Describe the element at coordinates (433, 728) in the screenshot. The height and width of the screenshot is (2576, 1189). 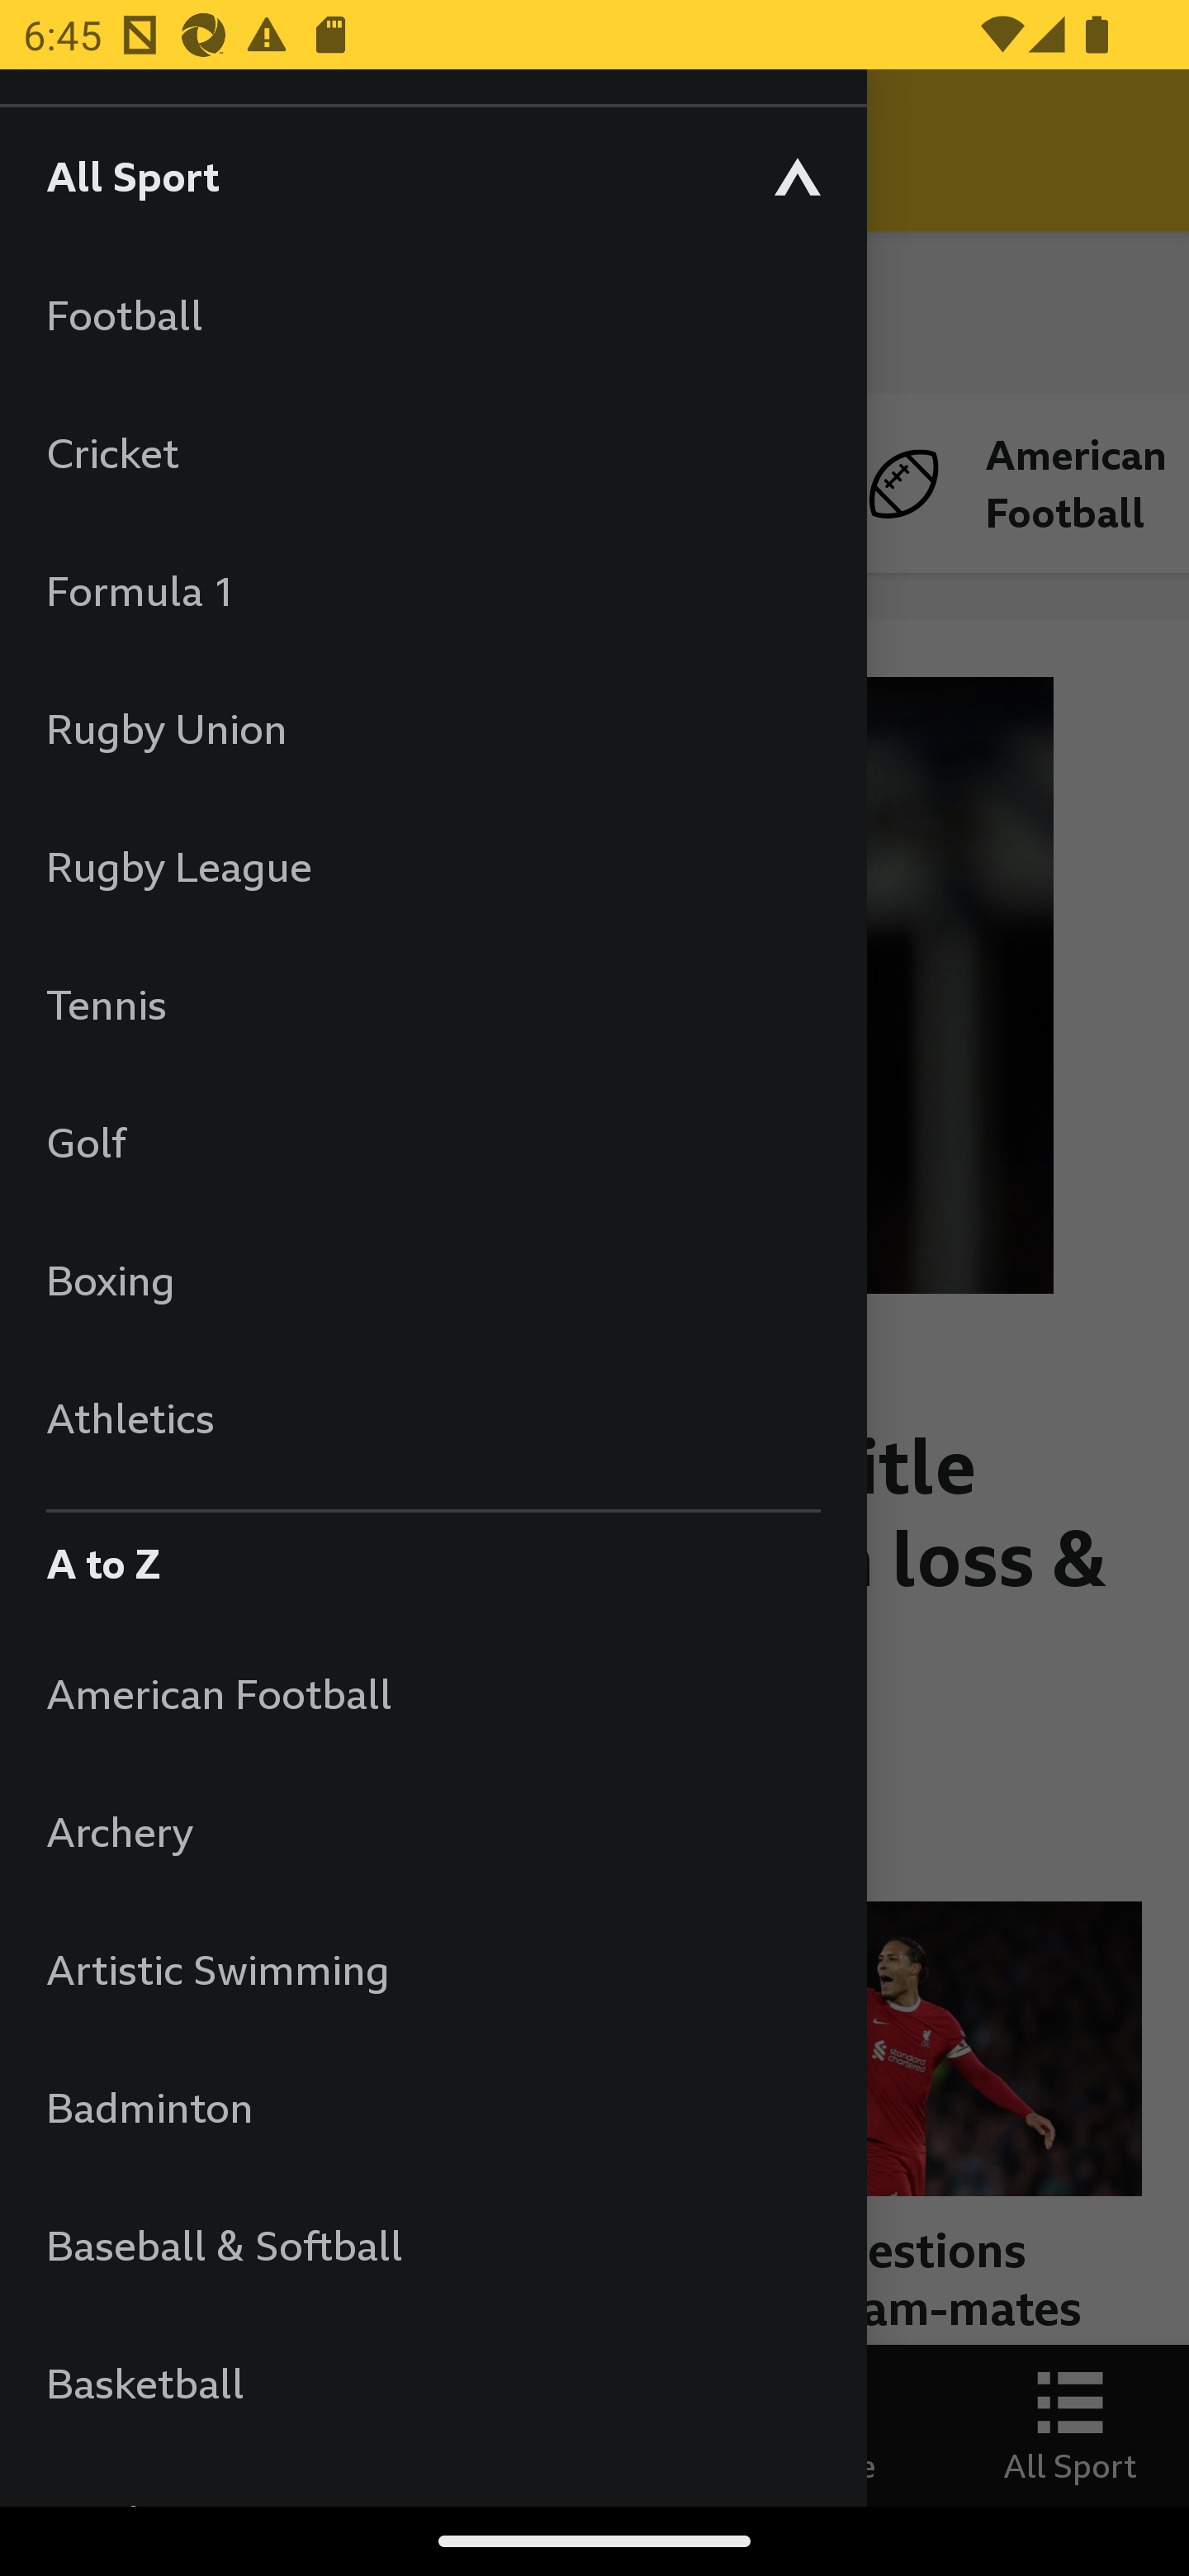
I see `Rugby Union` at that location.